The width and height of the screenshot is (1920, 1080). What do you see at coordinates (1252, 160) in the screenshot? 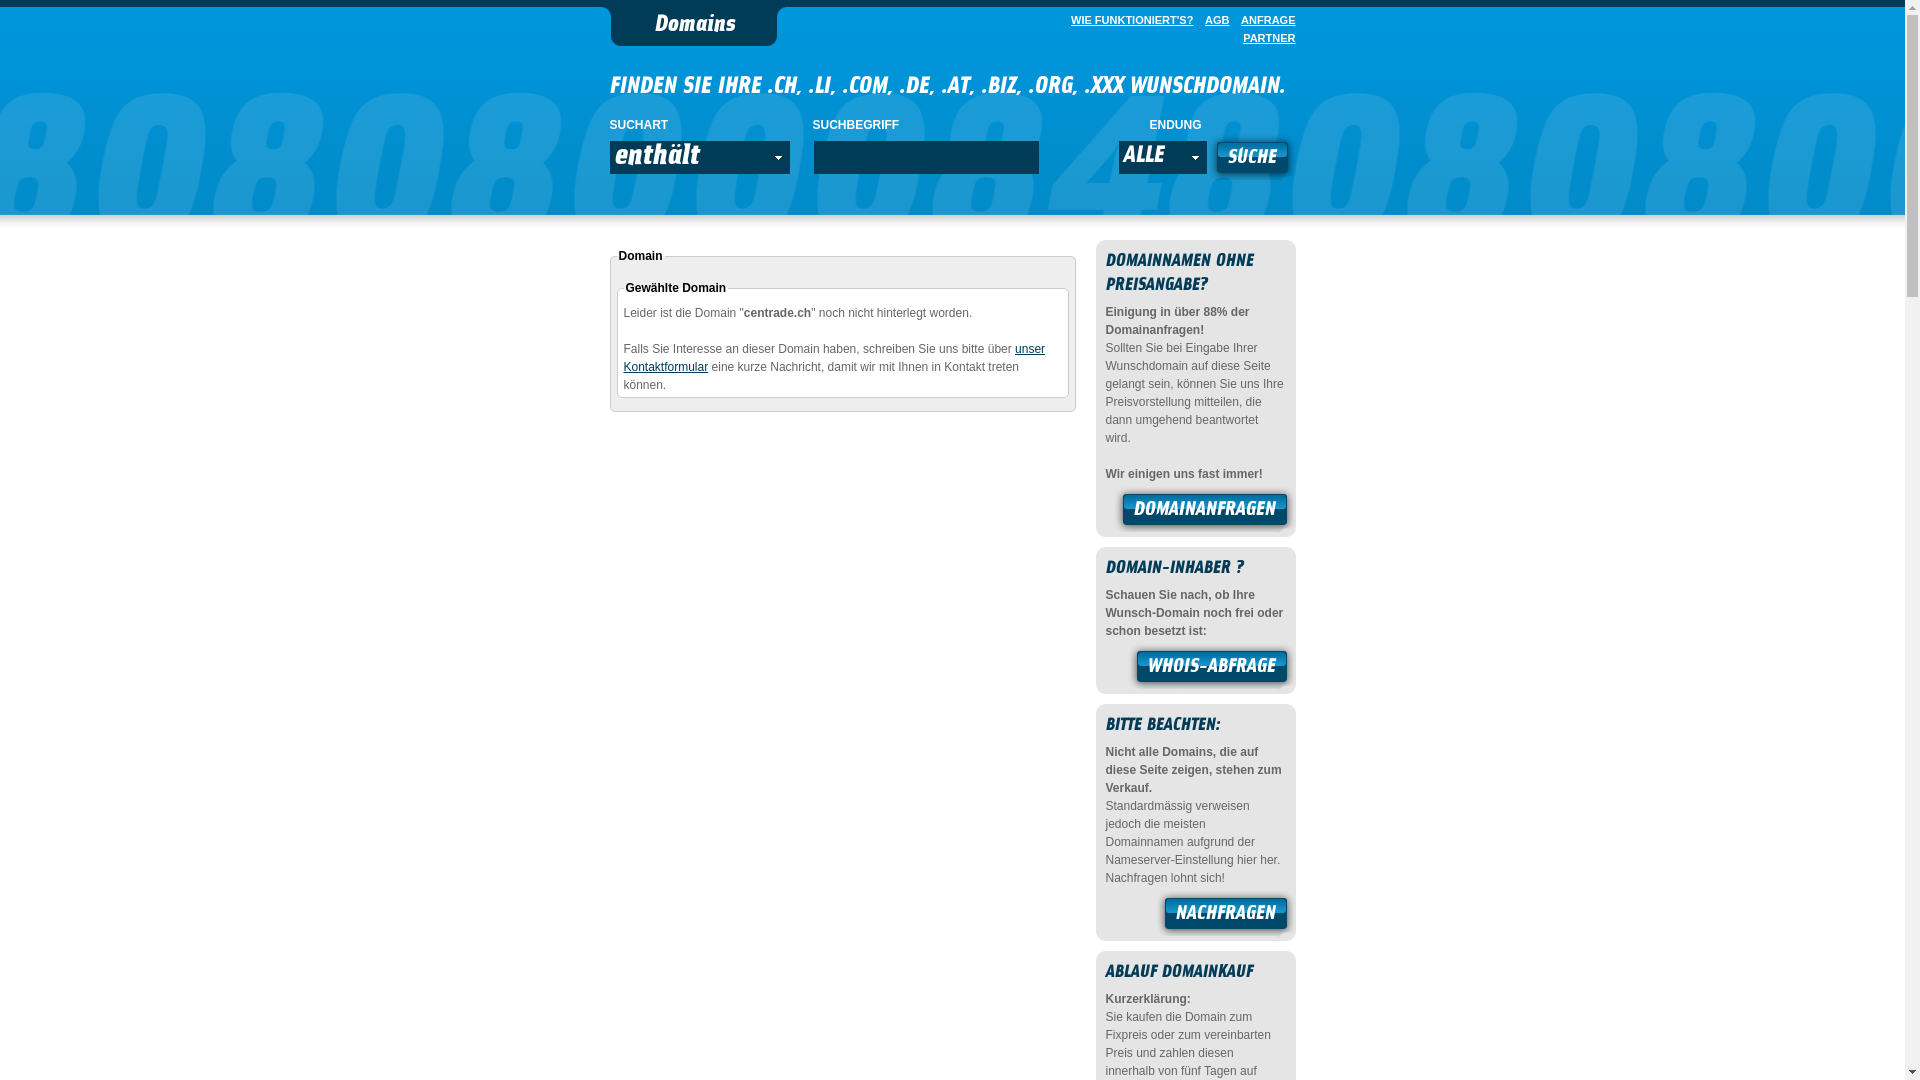
I see `SUCHE` at bounding box center [1252, 160].